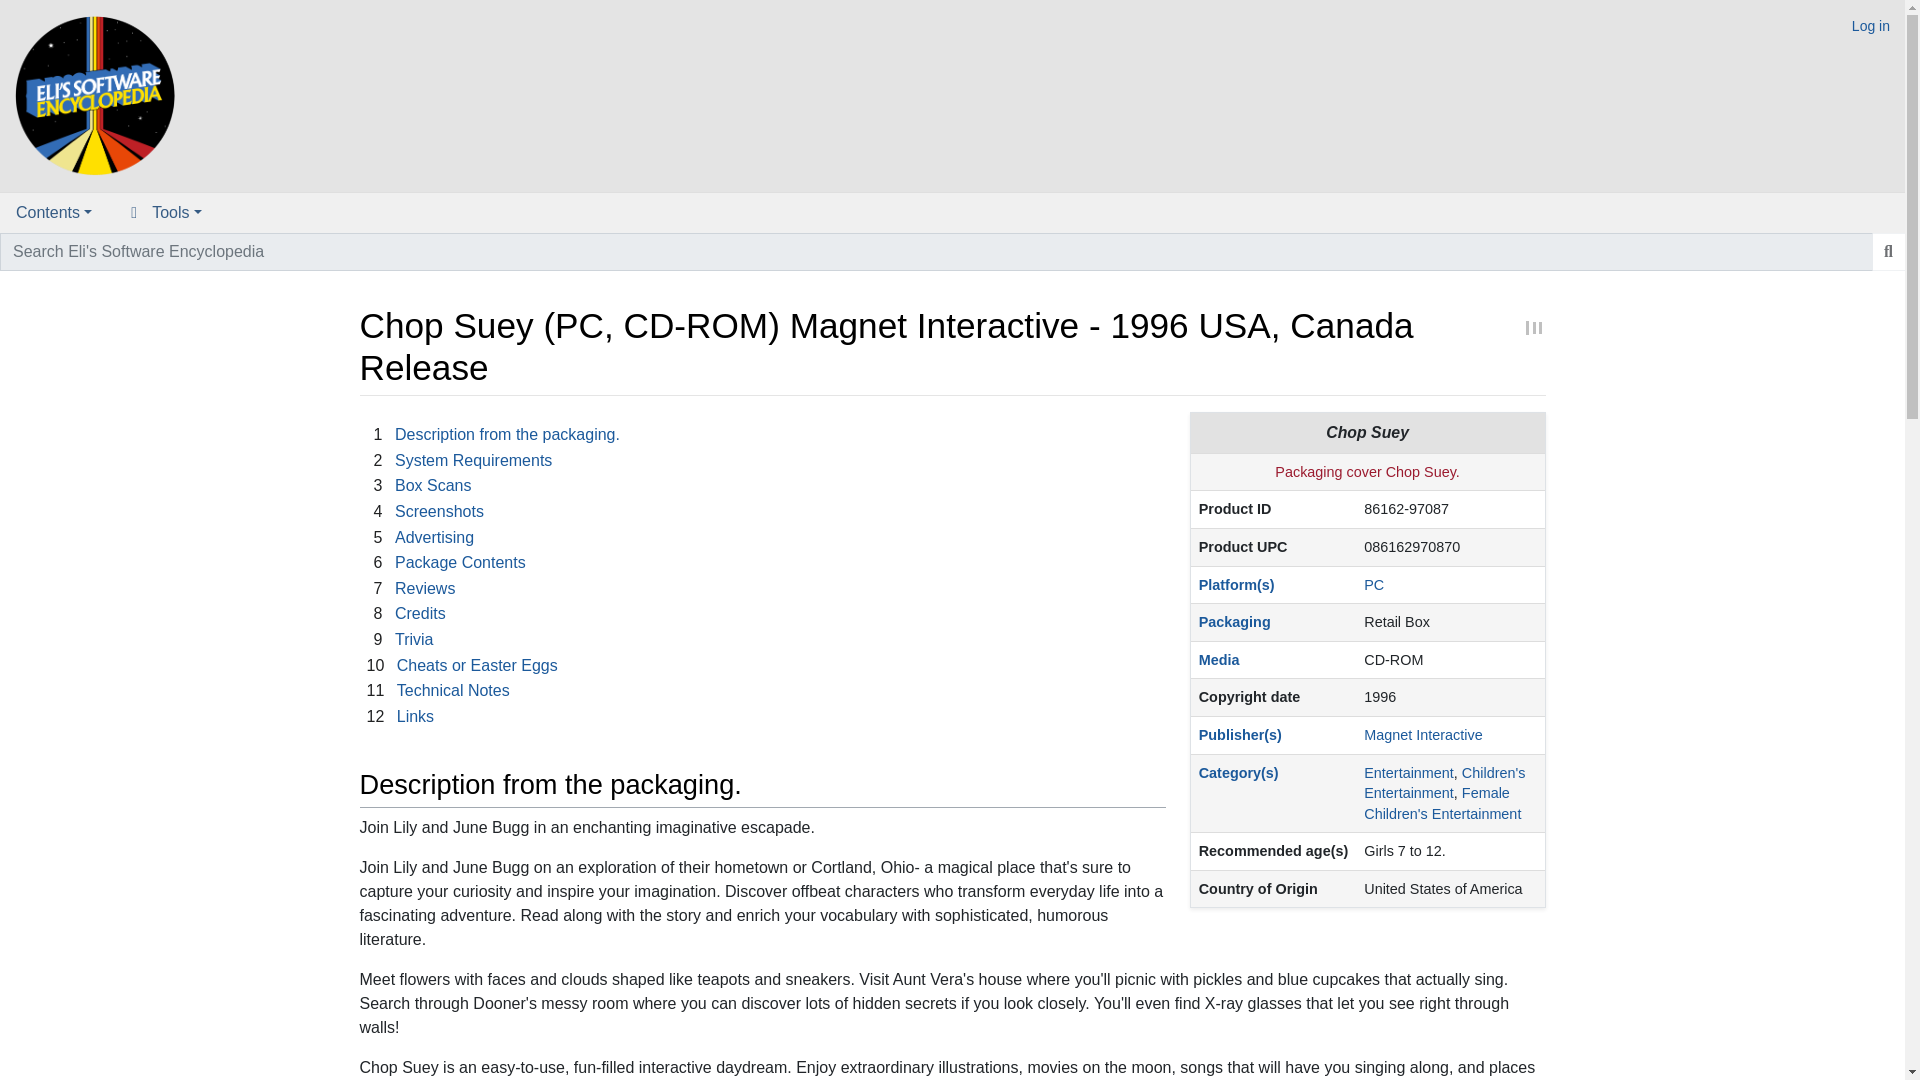 The height and width of the screenshot is (1080, 1920). I want to click on 7 Reviews, so click(410, 588).